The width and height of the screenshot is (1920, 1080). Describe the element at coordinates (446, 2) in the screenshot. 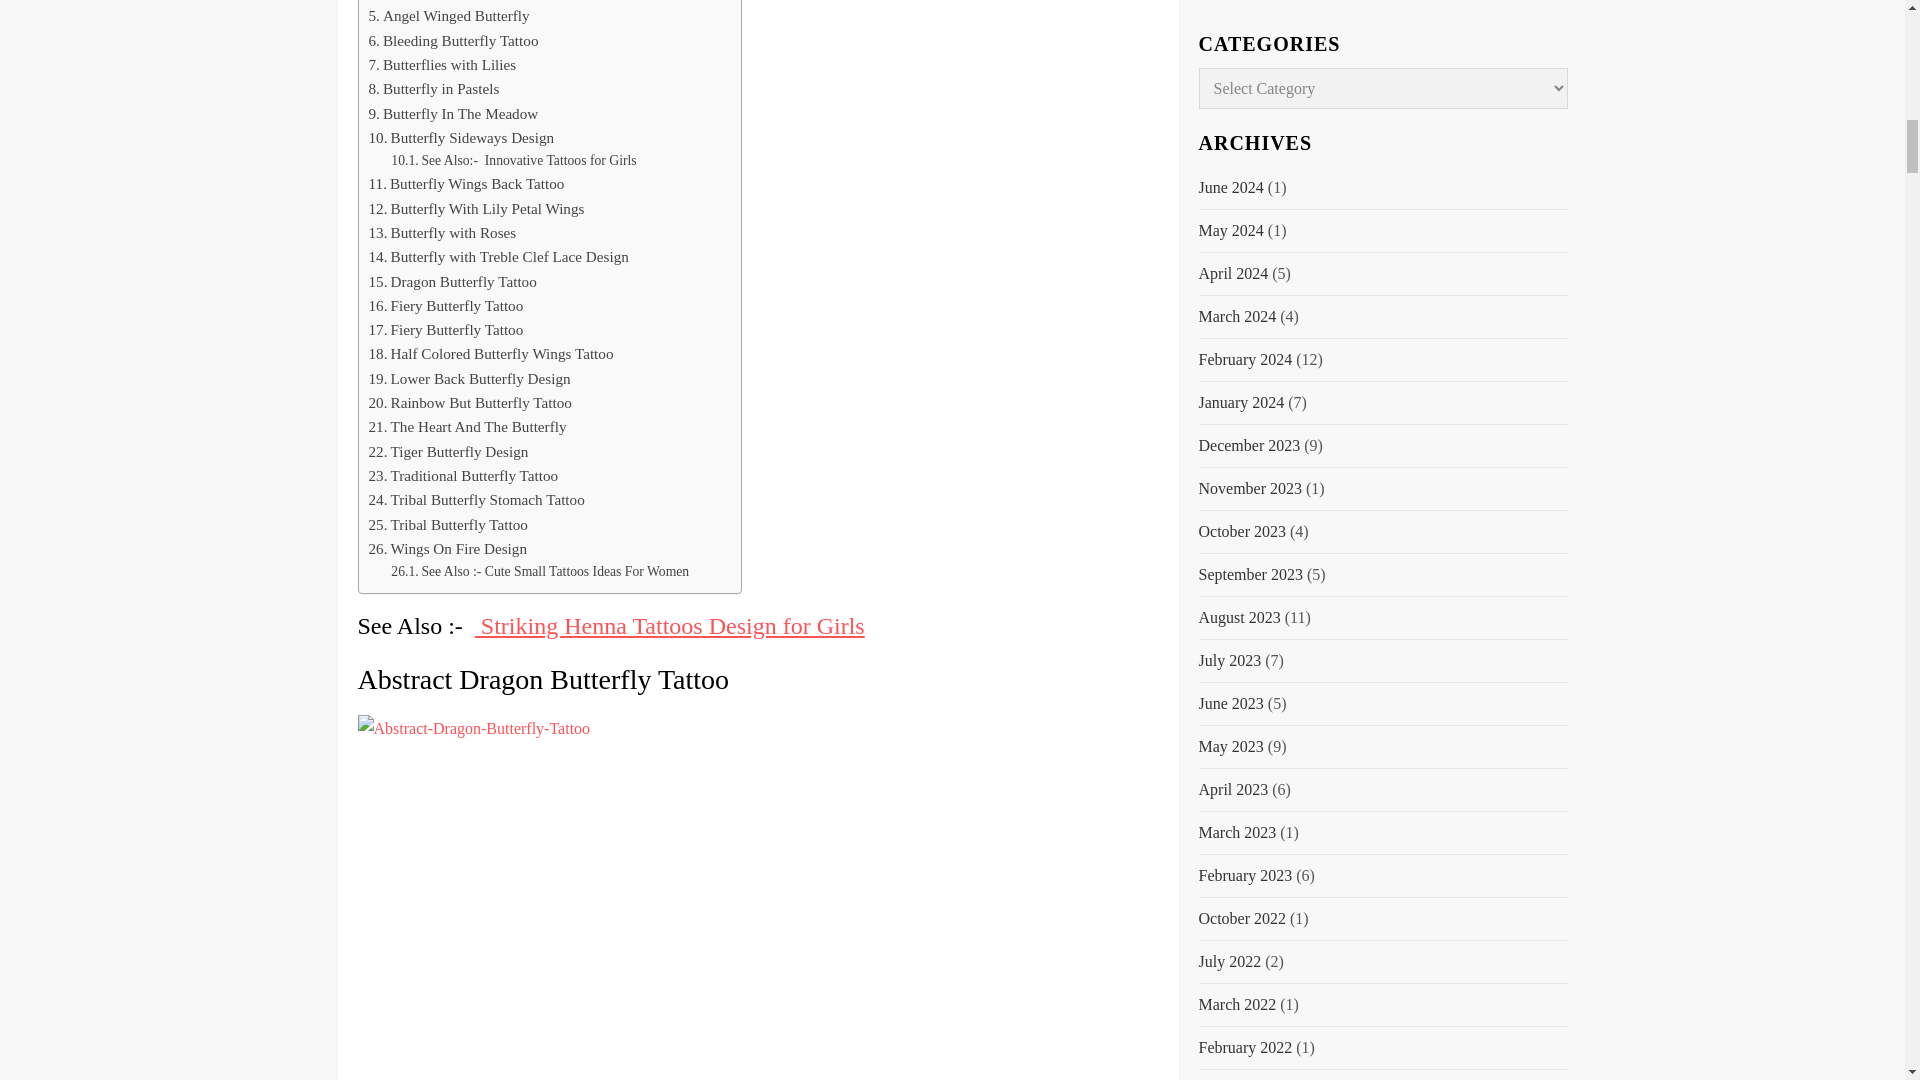

I see `Angel Butterfly Design` at that location.